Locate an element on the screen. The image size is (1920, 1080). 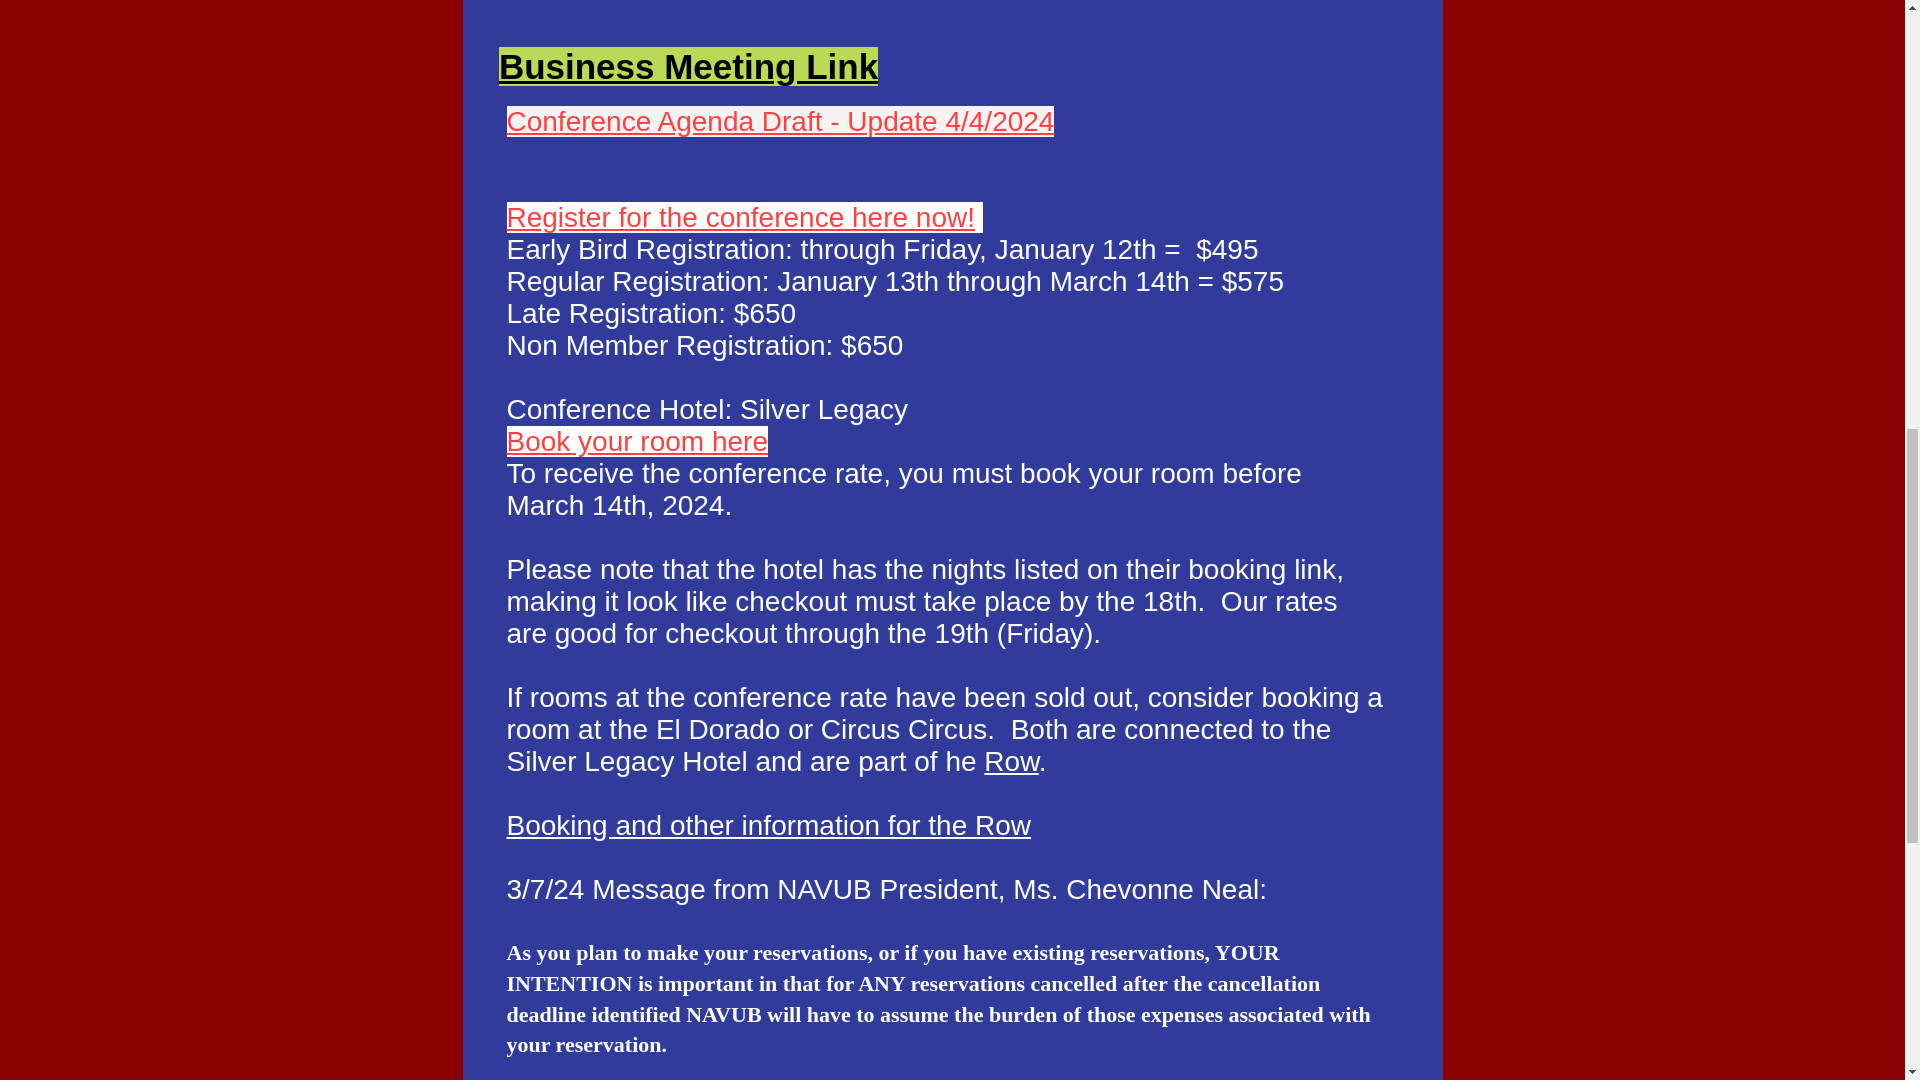
Business Meeting Link is located at coordinates (688, 66).